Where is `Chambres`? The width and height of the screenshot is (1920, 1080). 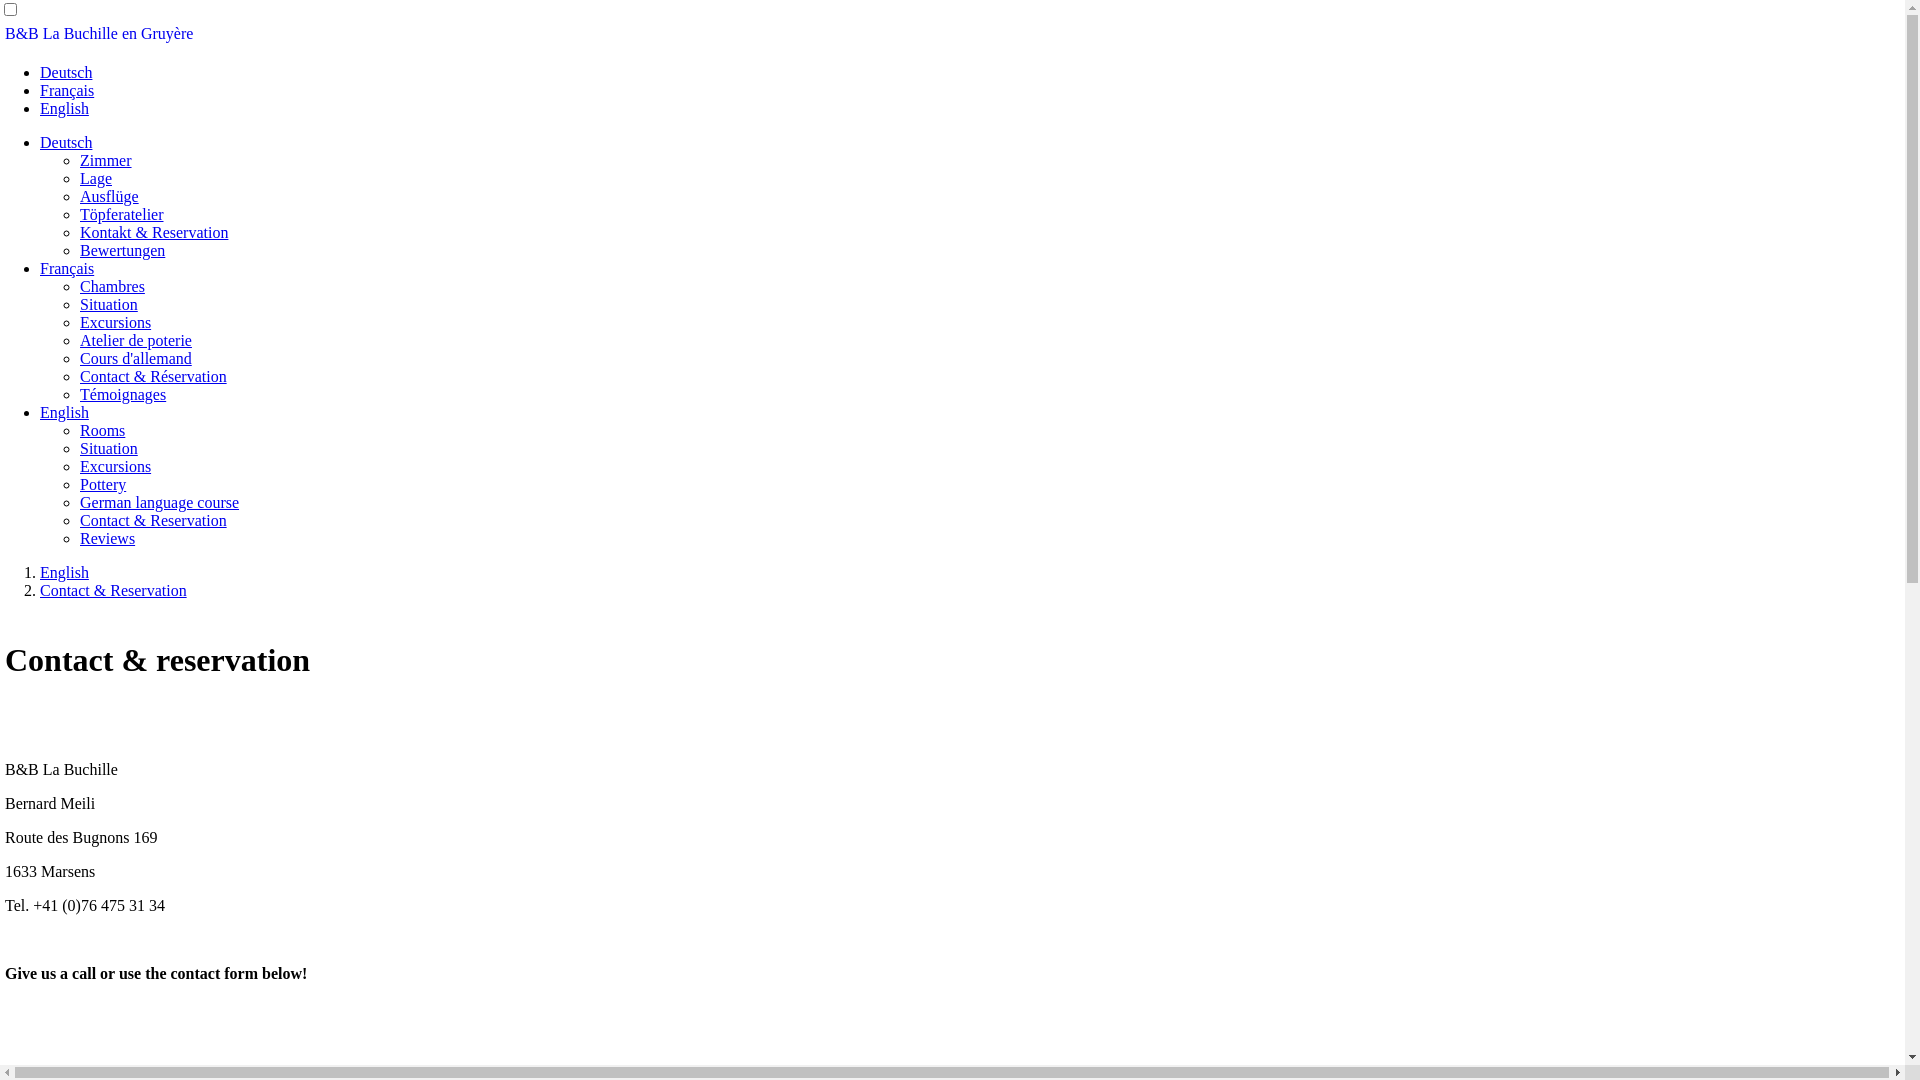 Chambres is located at coordinates (112, 286).